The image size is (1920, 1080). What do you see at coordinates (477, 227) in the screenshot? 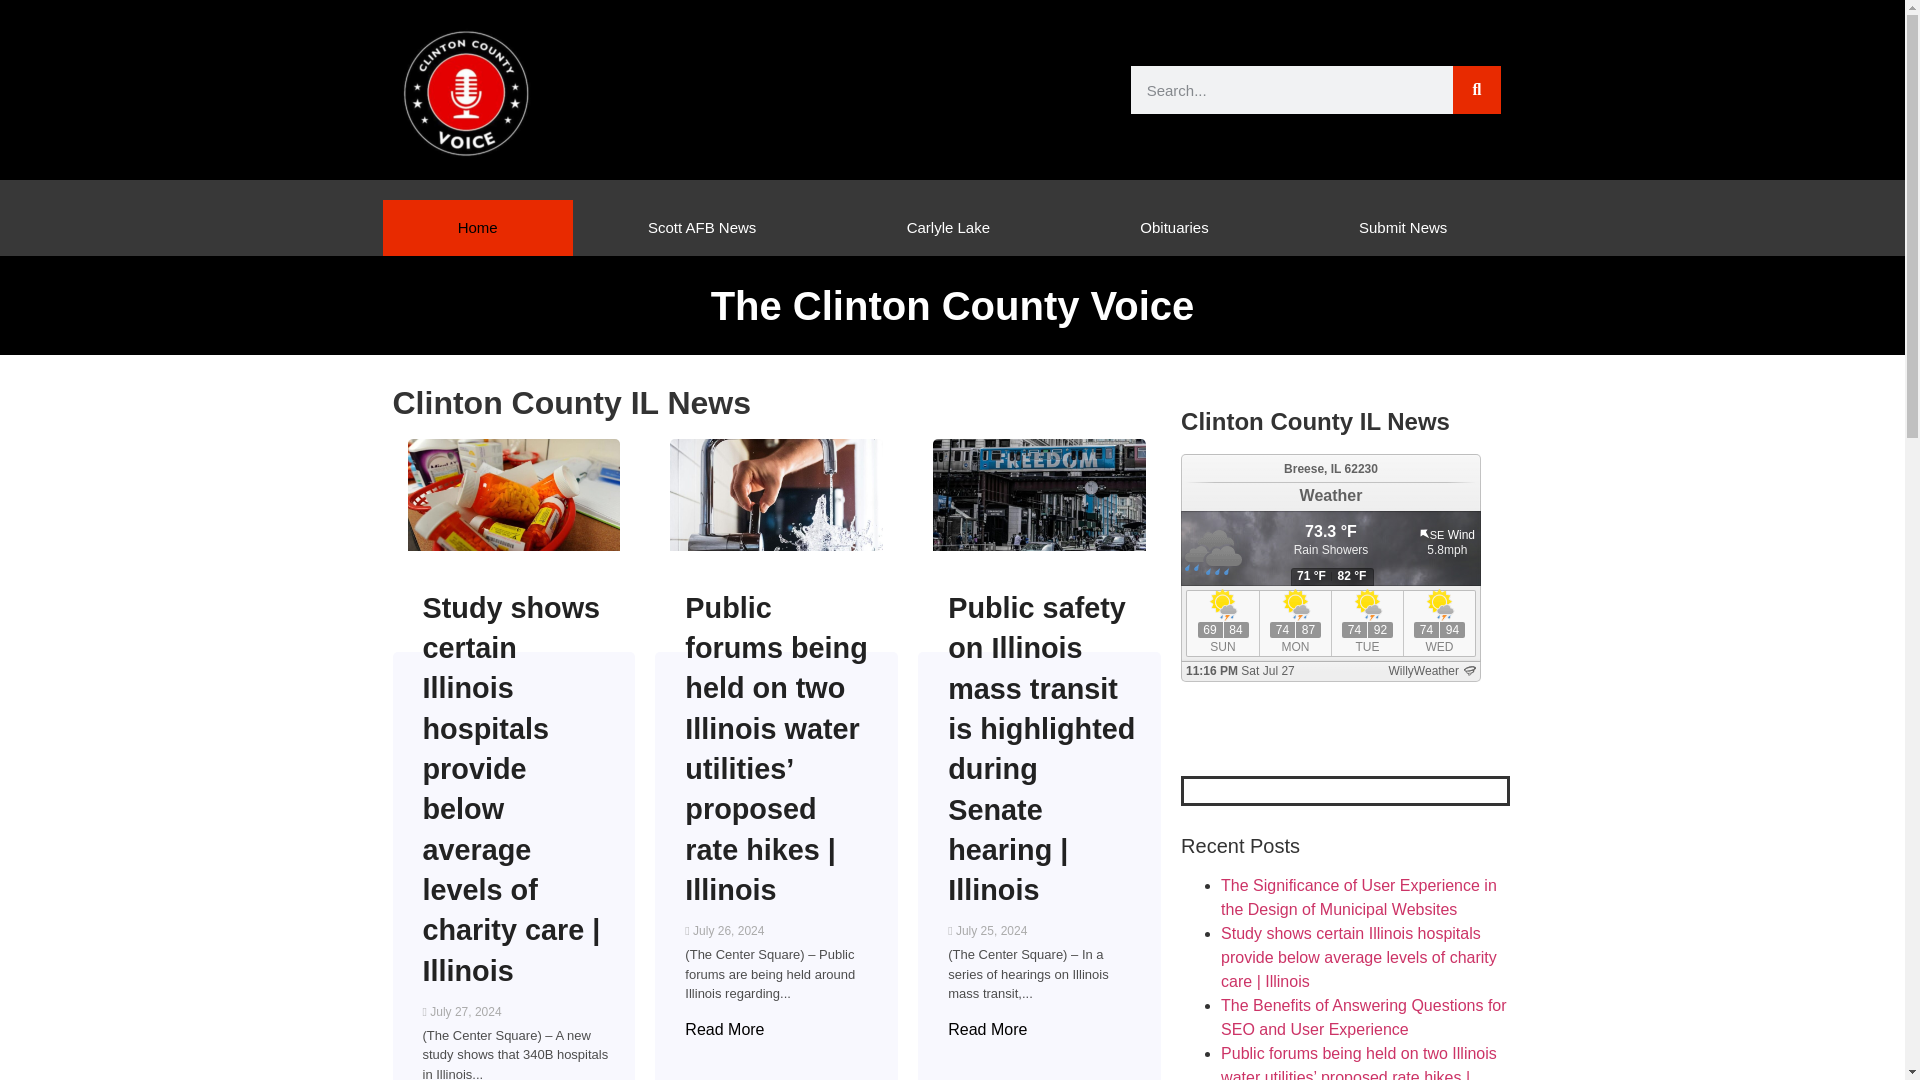
I see `Home` at bounding box center [477, 227].